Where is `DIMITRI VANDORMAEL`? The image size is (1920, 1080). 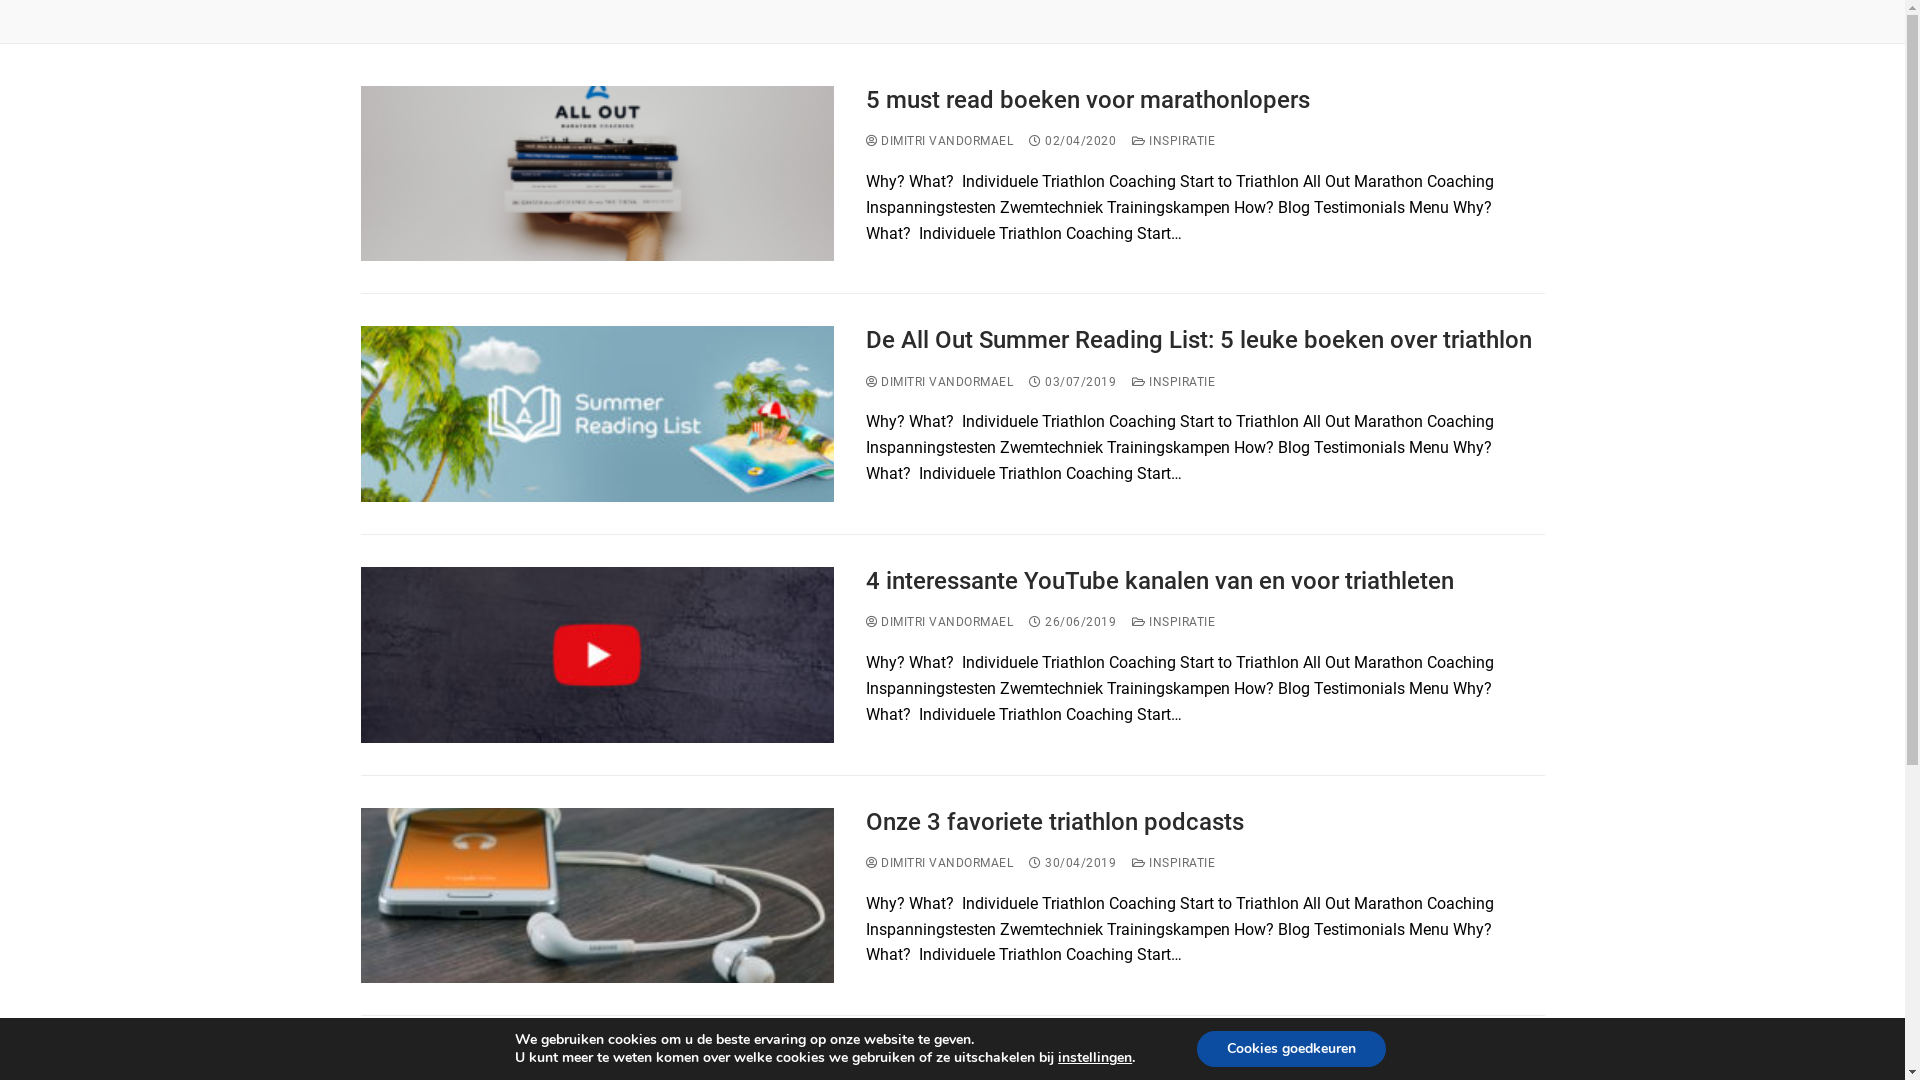 DIMITRI VANDORMAEL is located at coordinates (940, 622).